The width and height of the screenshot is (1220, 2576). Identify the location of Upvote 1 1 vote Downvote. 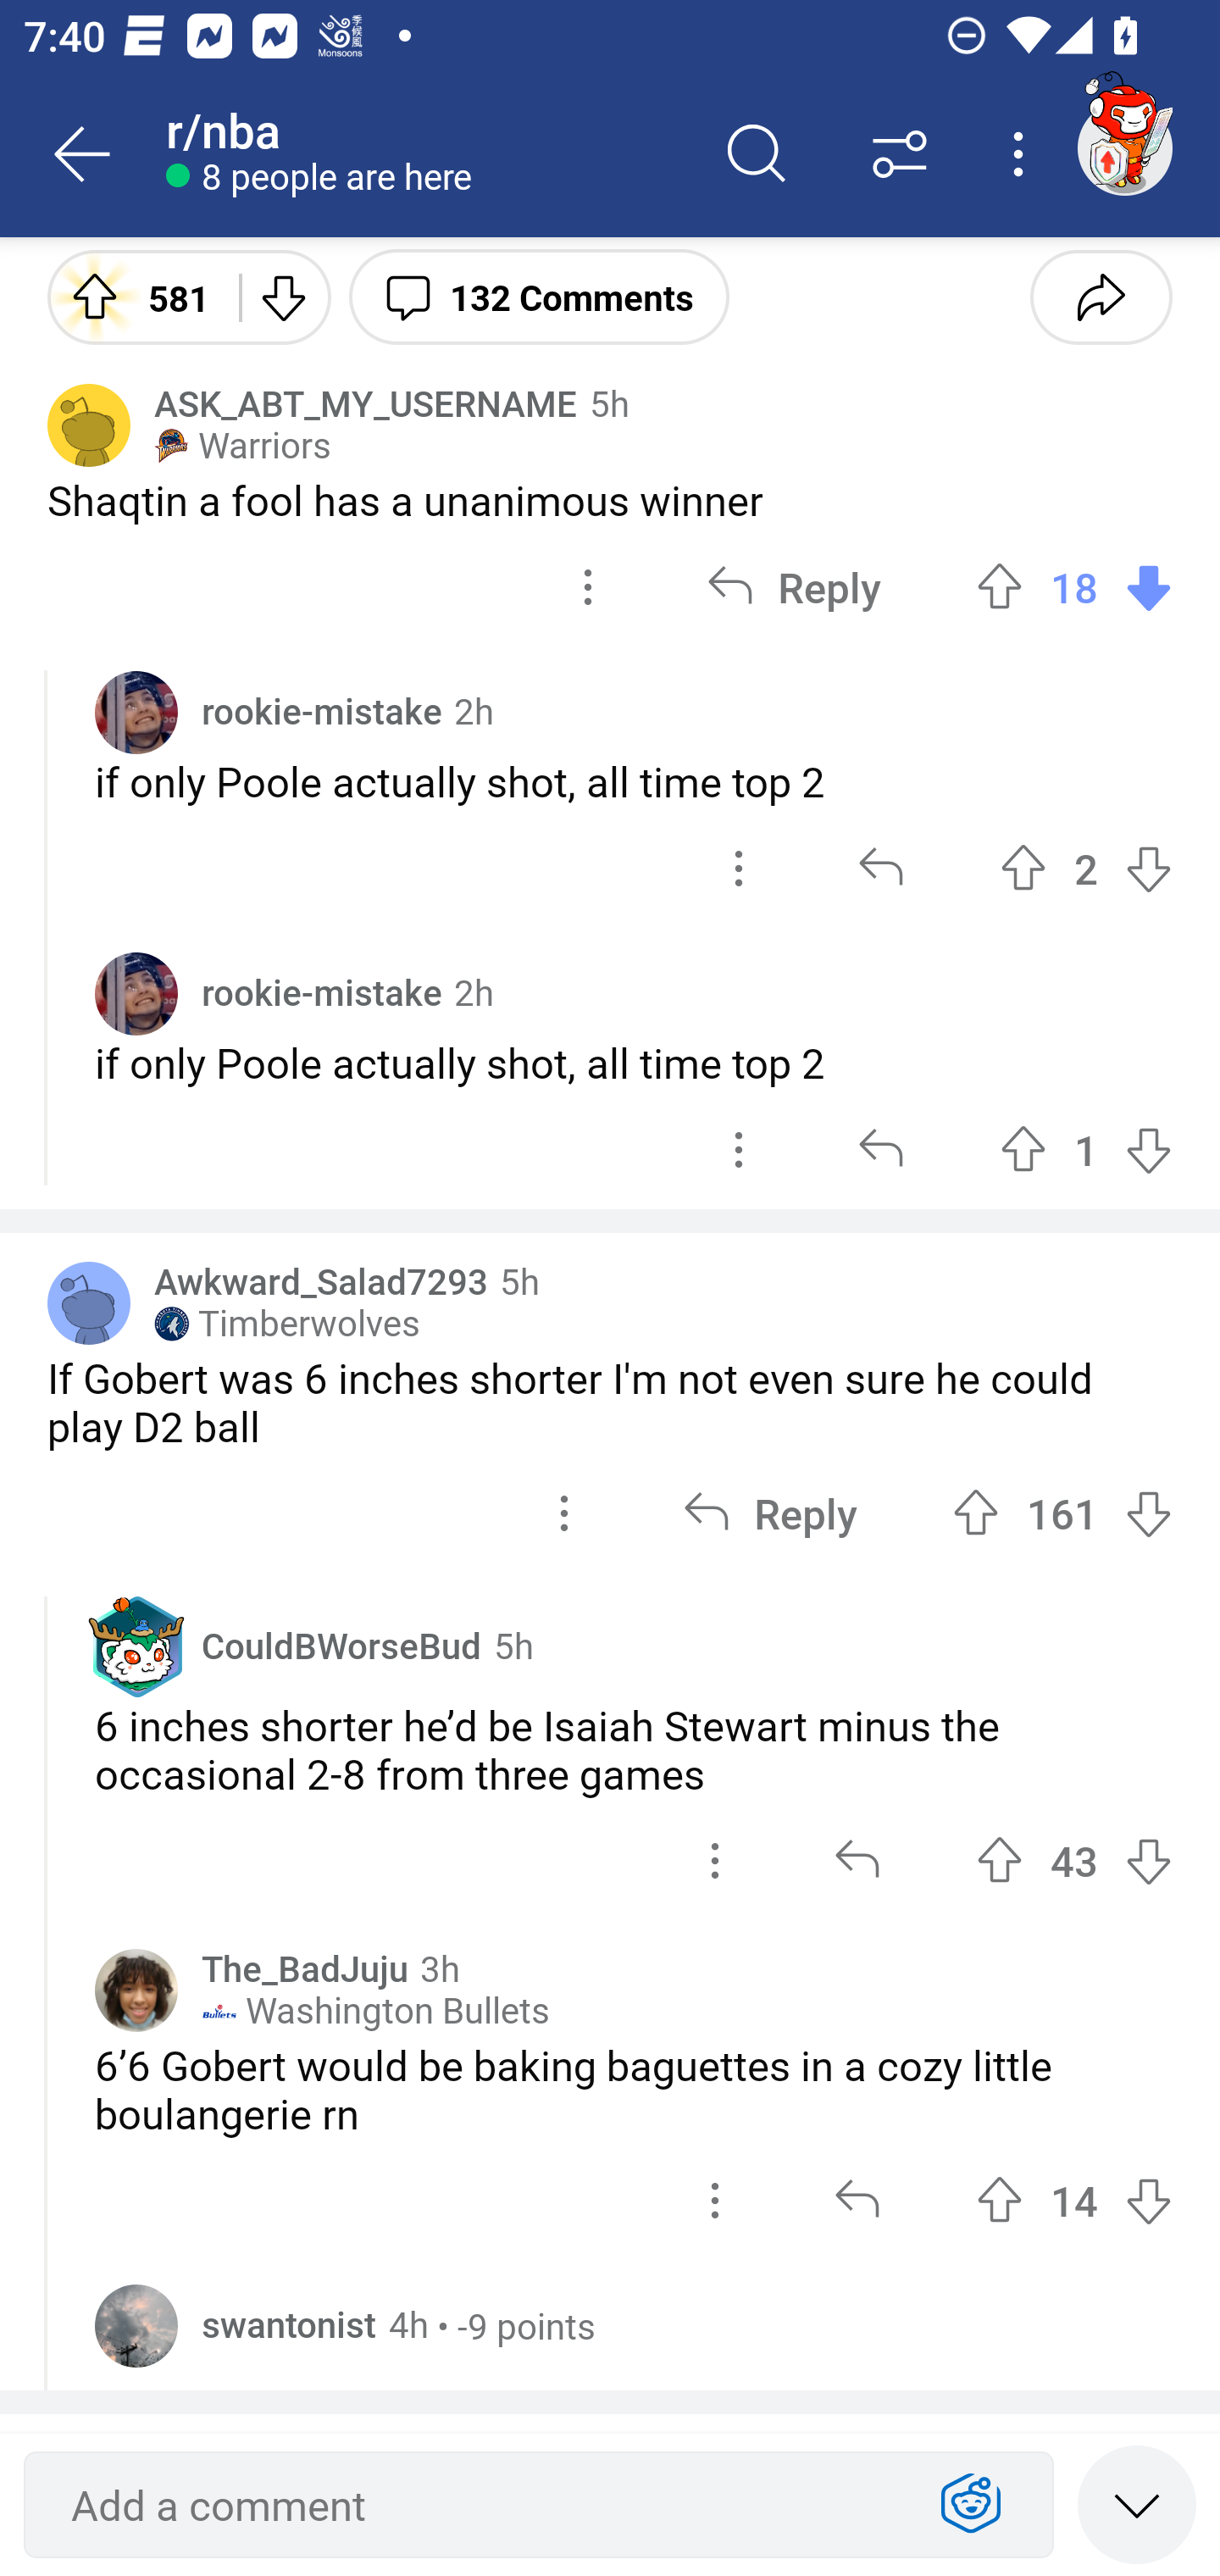
(1086, 1148).